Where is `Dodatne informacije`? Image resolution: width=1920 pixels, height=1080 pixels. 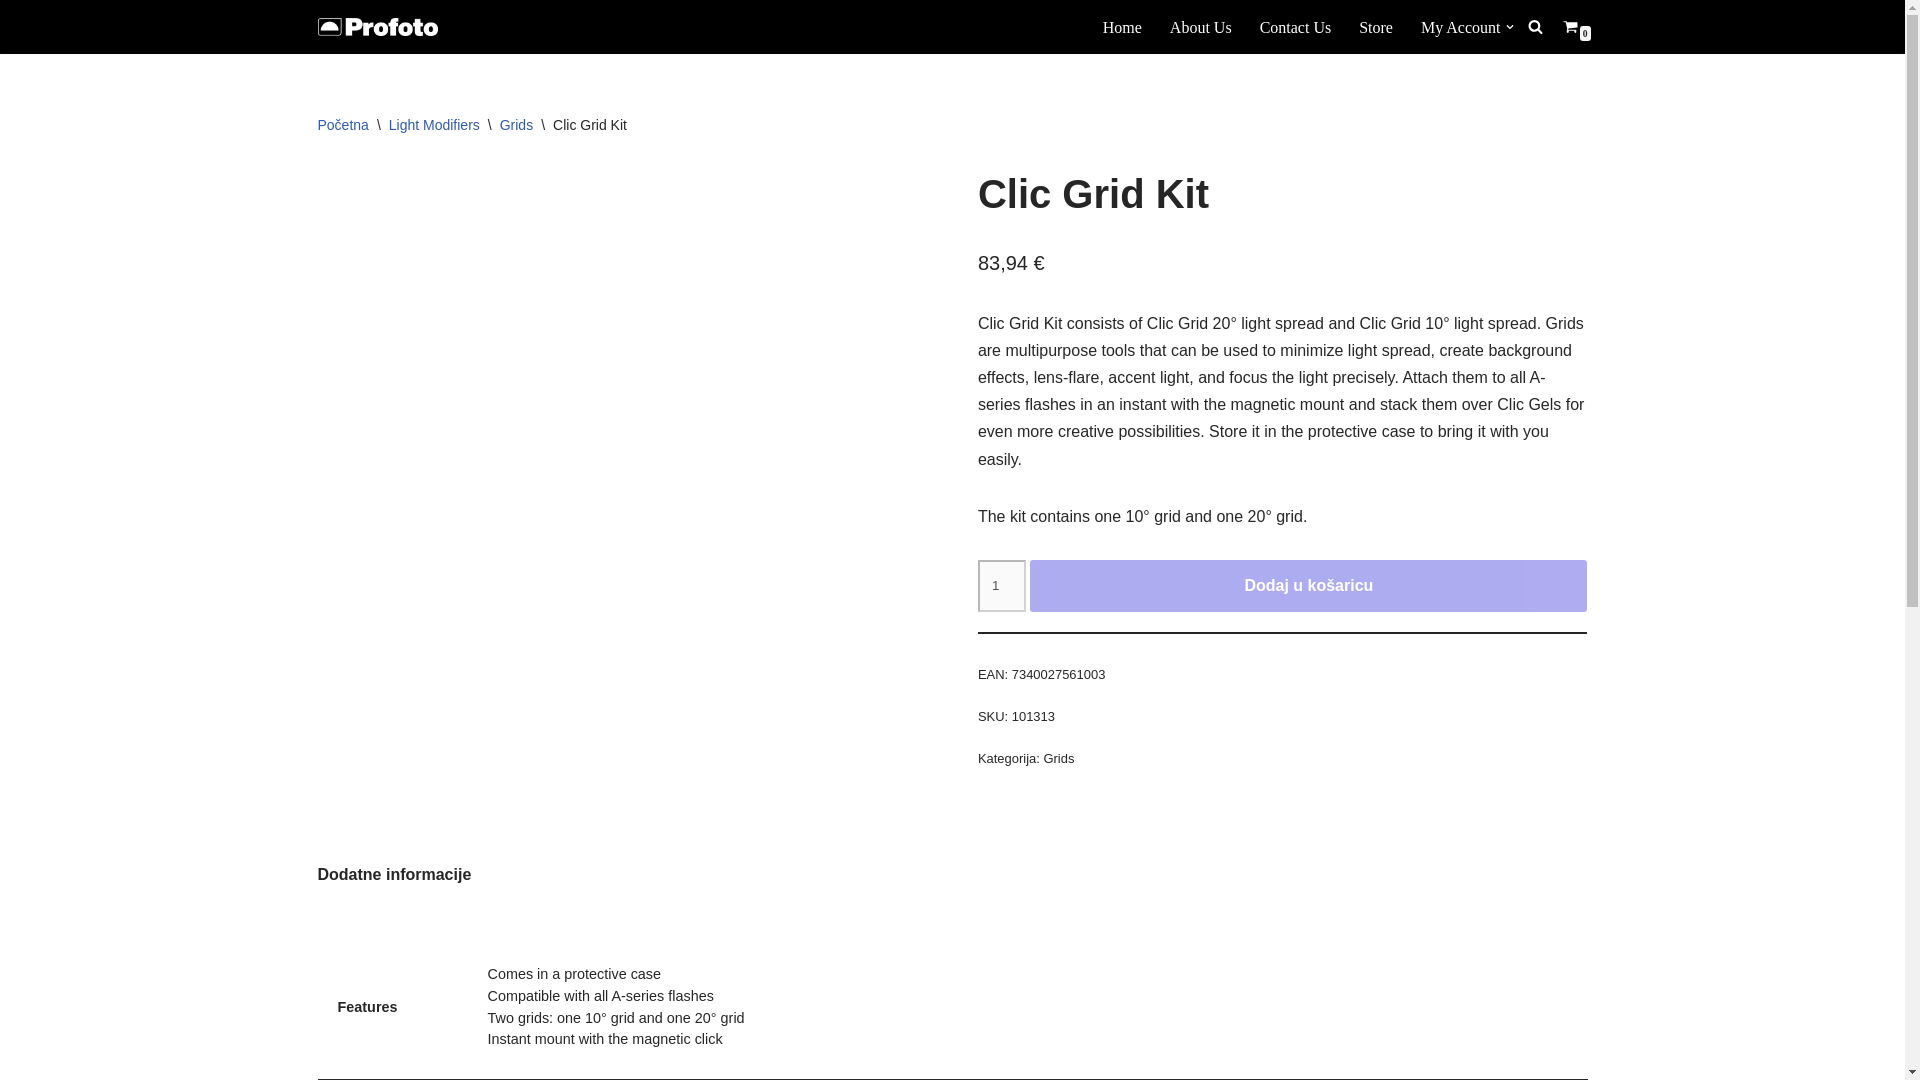 Dodatne informacije is located at coordinates (395, 874).